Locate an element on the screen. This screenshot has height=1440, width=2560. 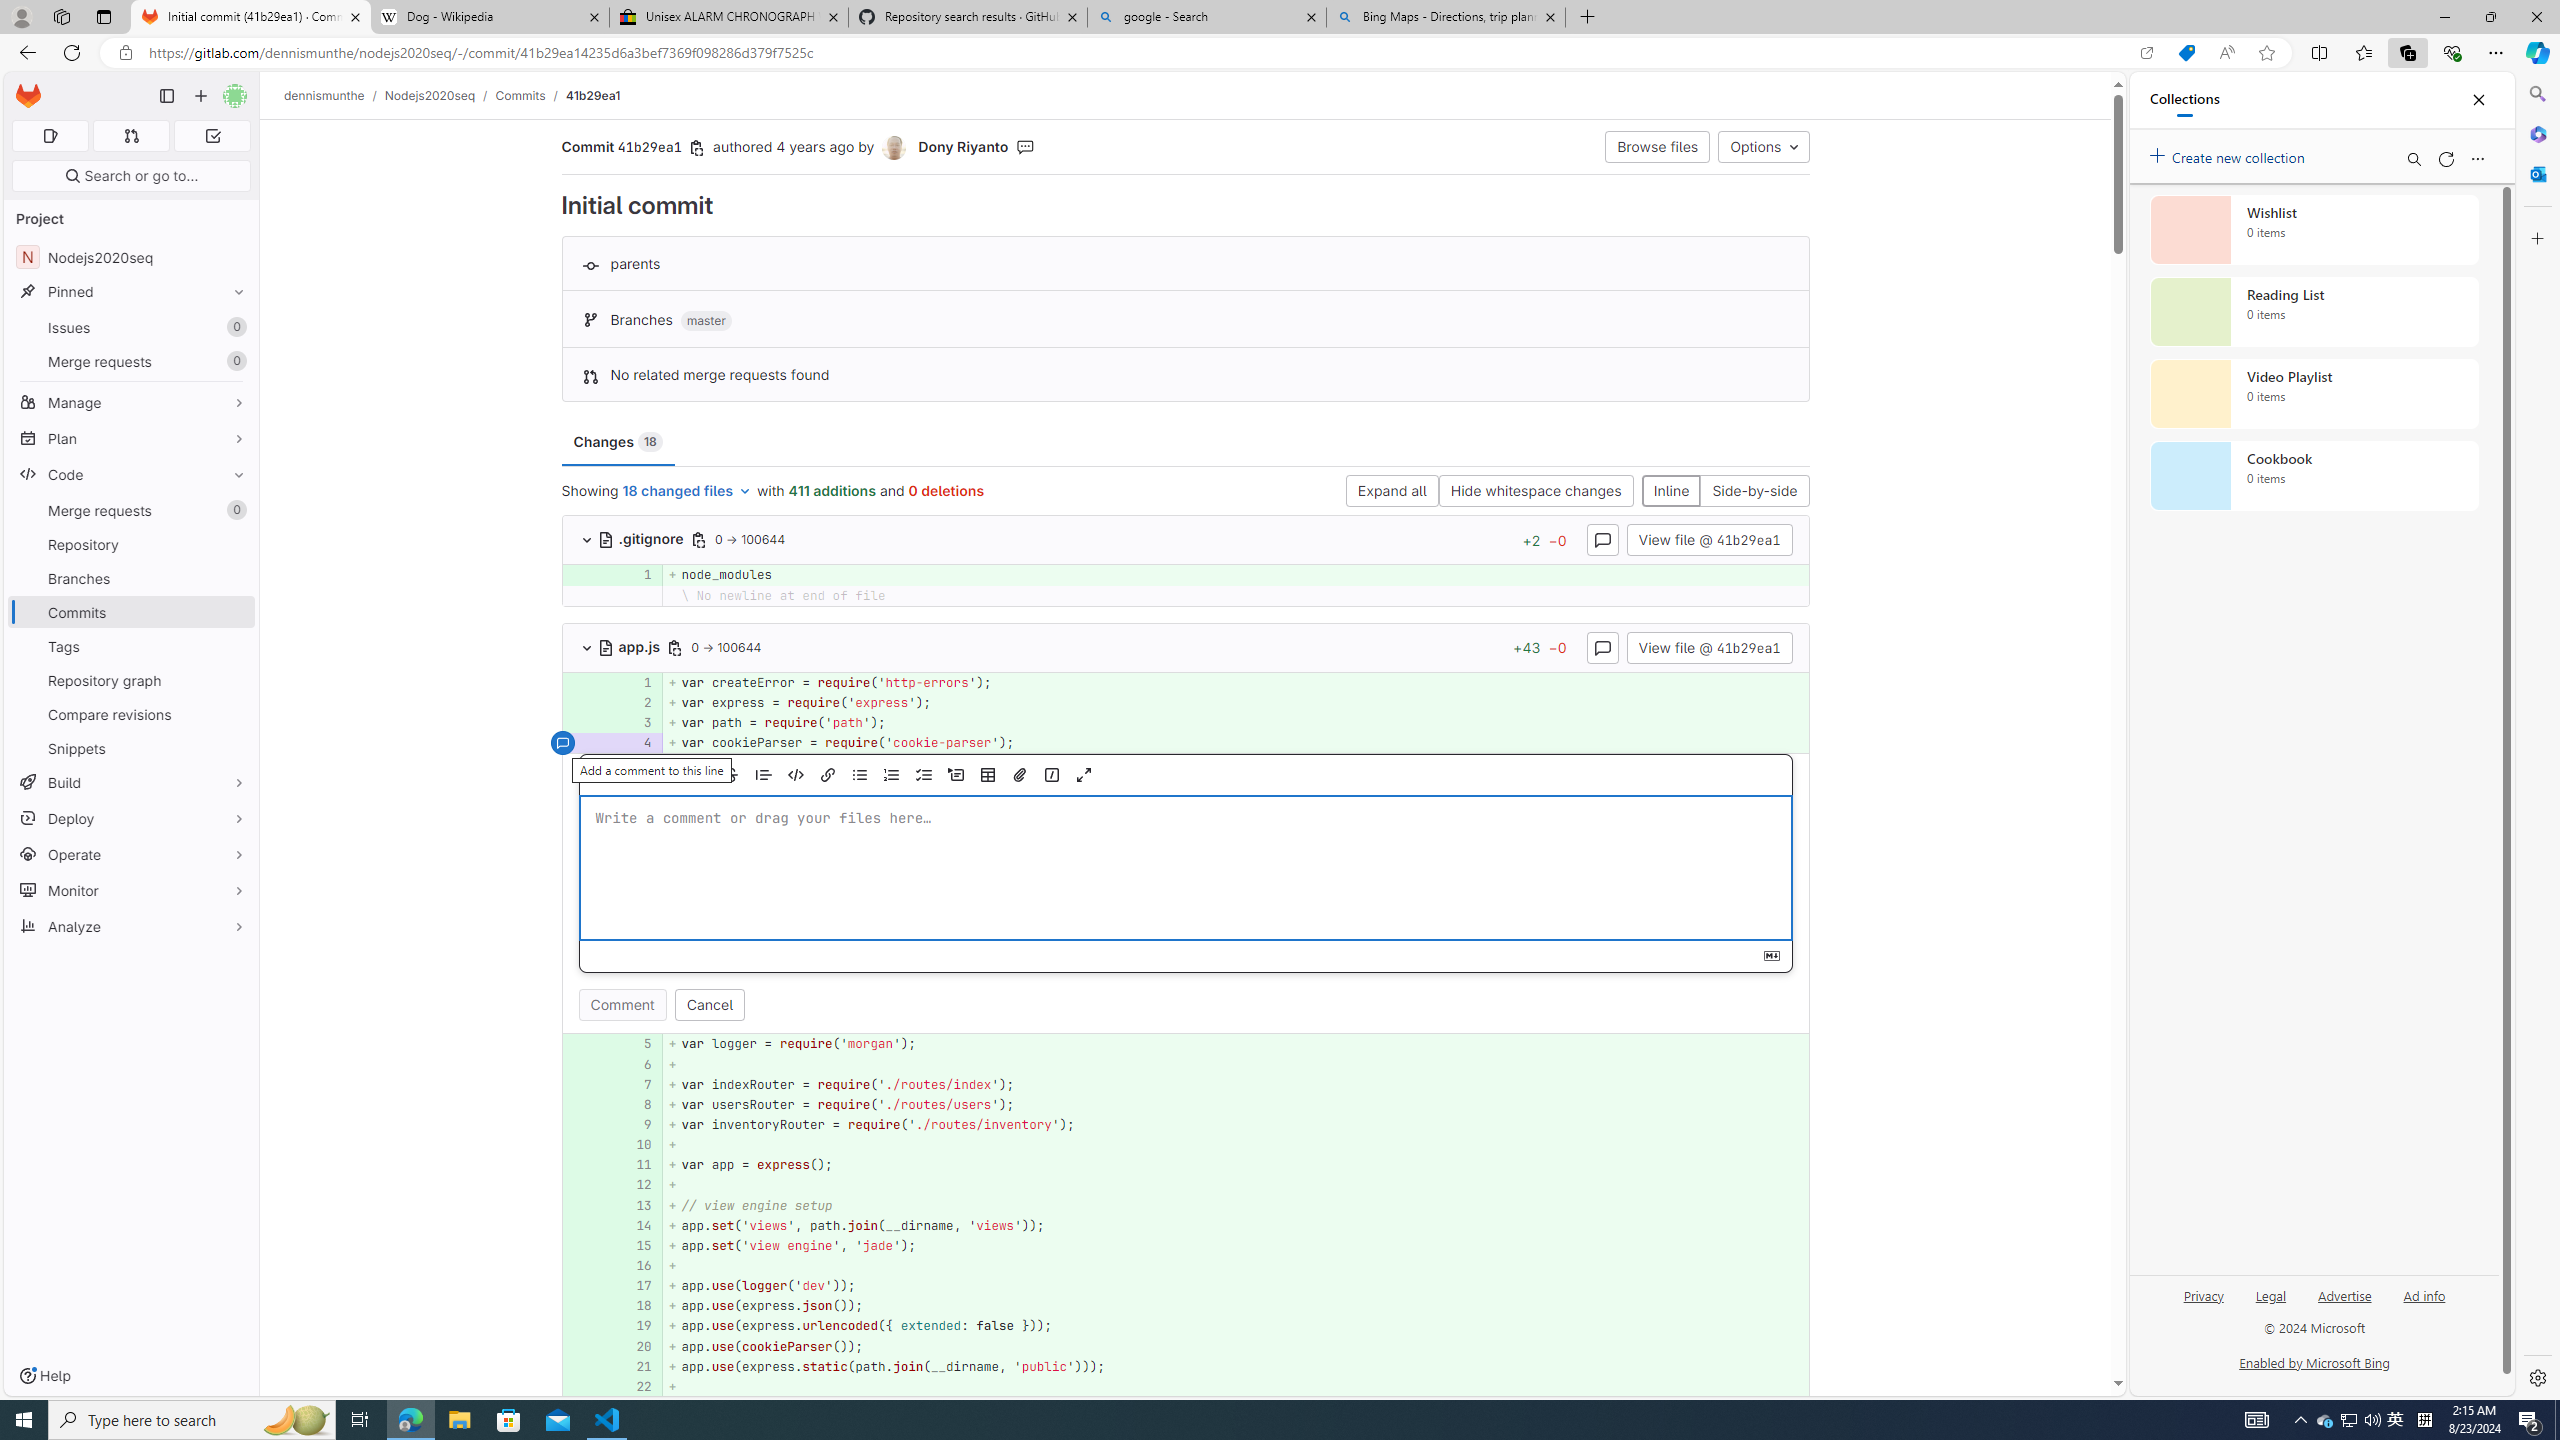
Class: s16 gl-icon gl-button-icon  is located at coordinates (1771, 956).